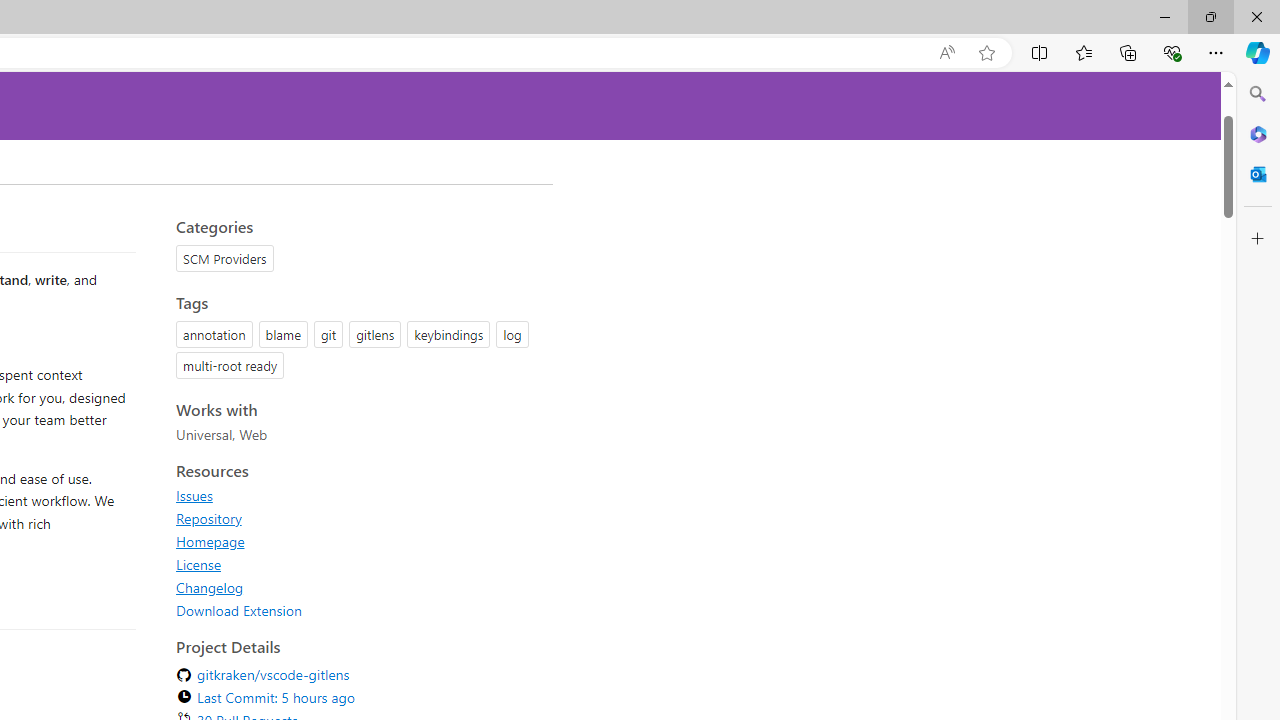 The height and width of the screenshot is (720, 1280). I want to click on Issues, so click(358, 495).